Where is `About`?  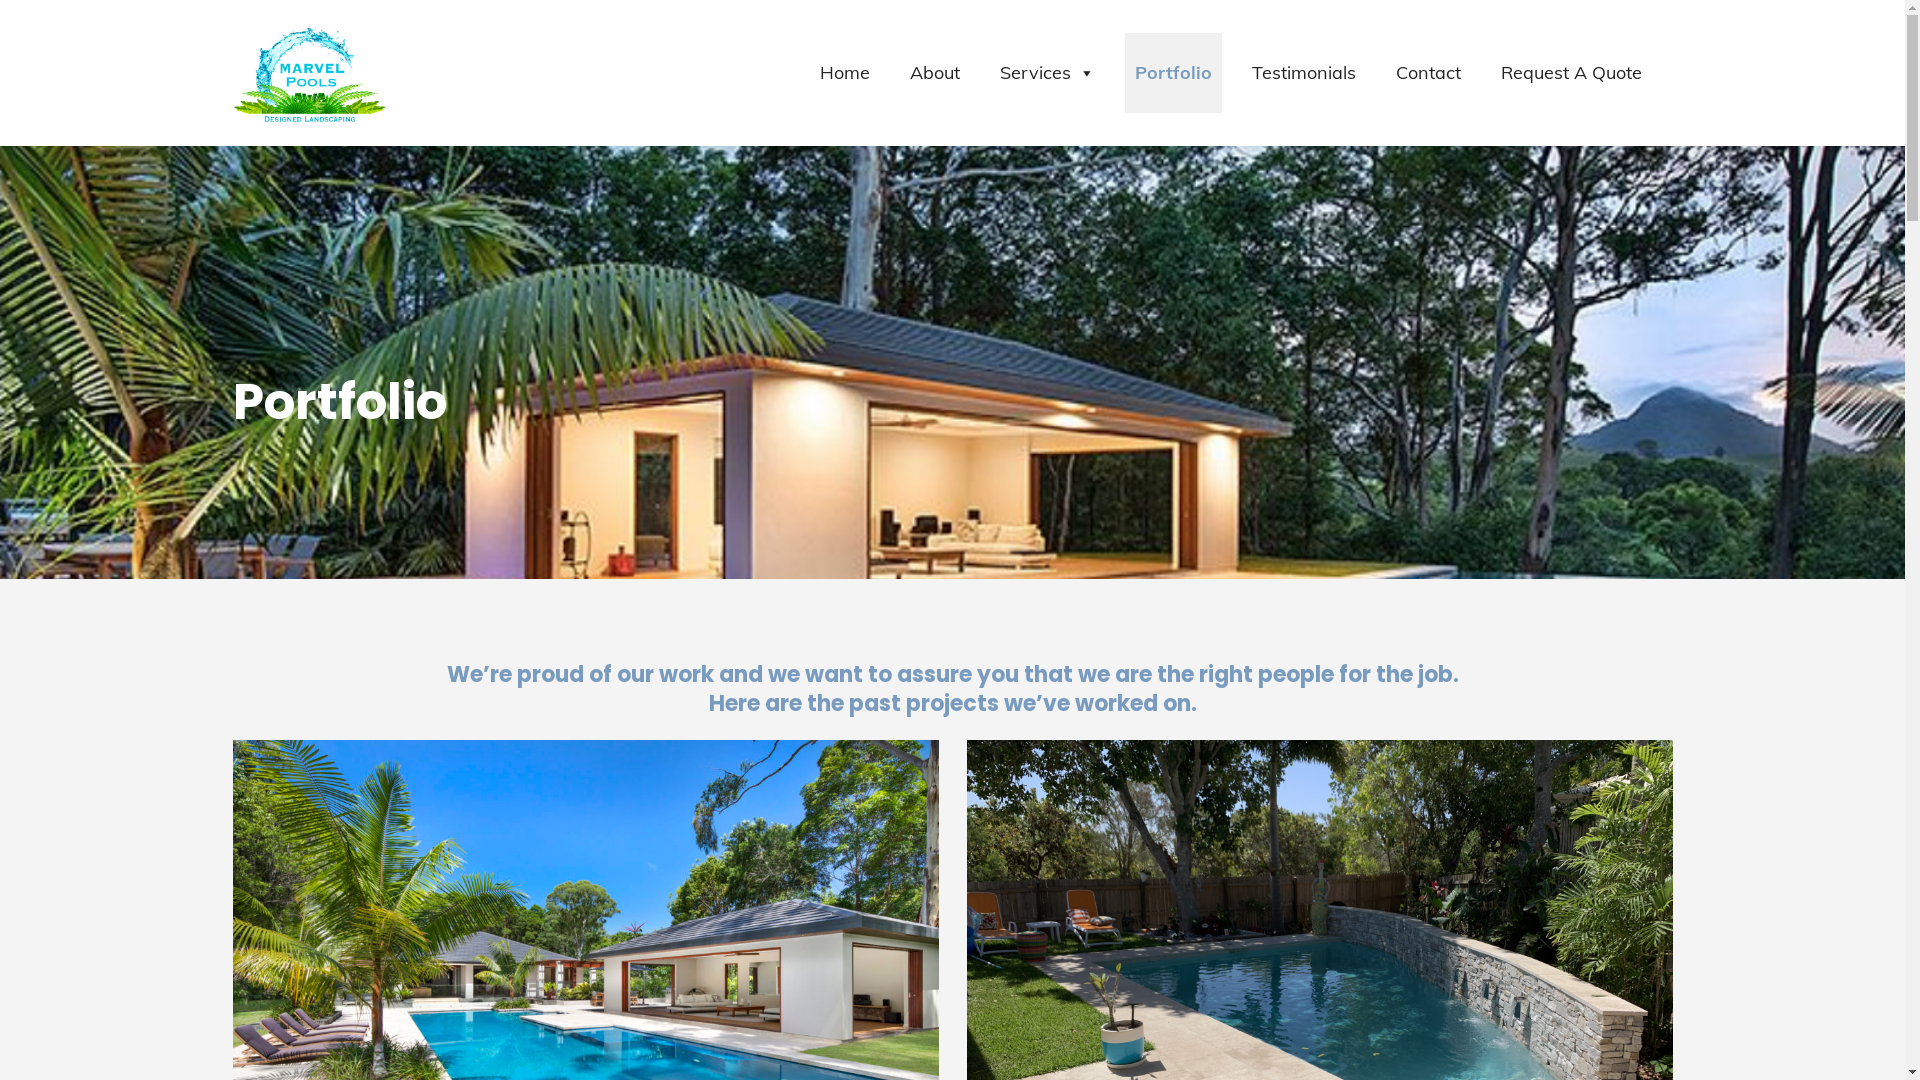 About is located at coordinates (935, 73).